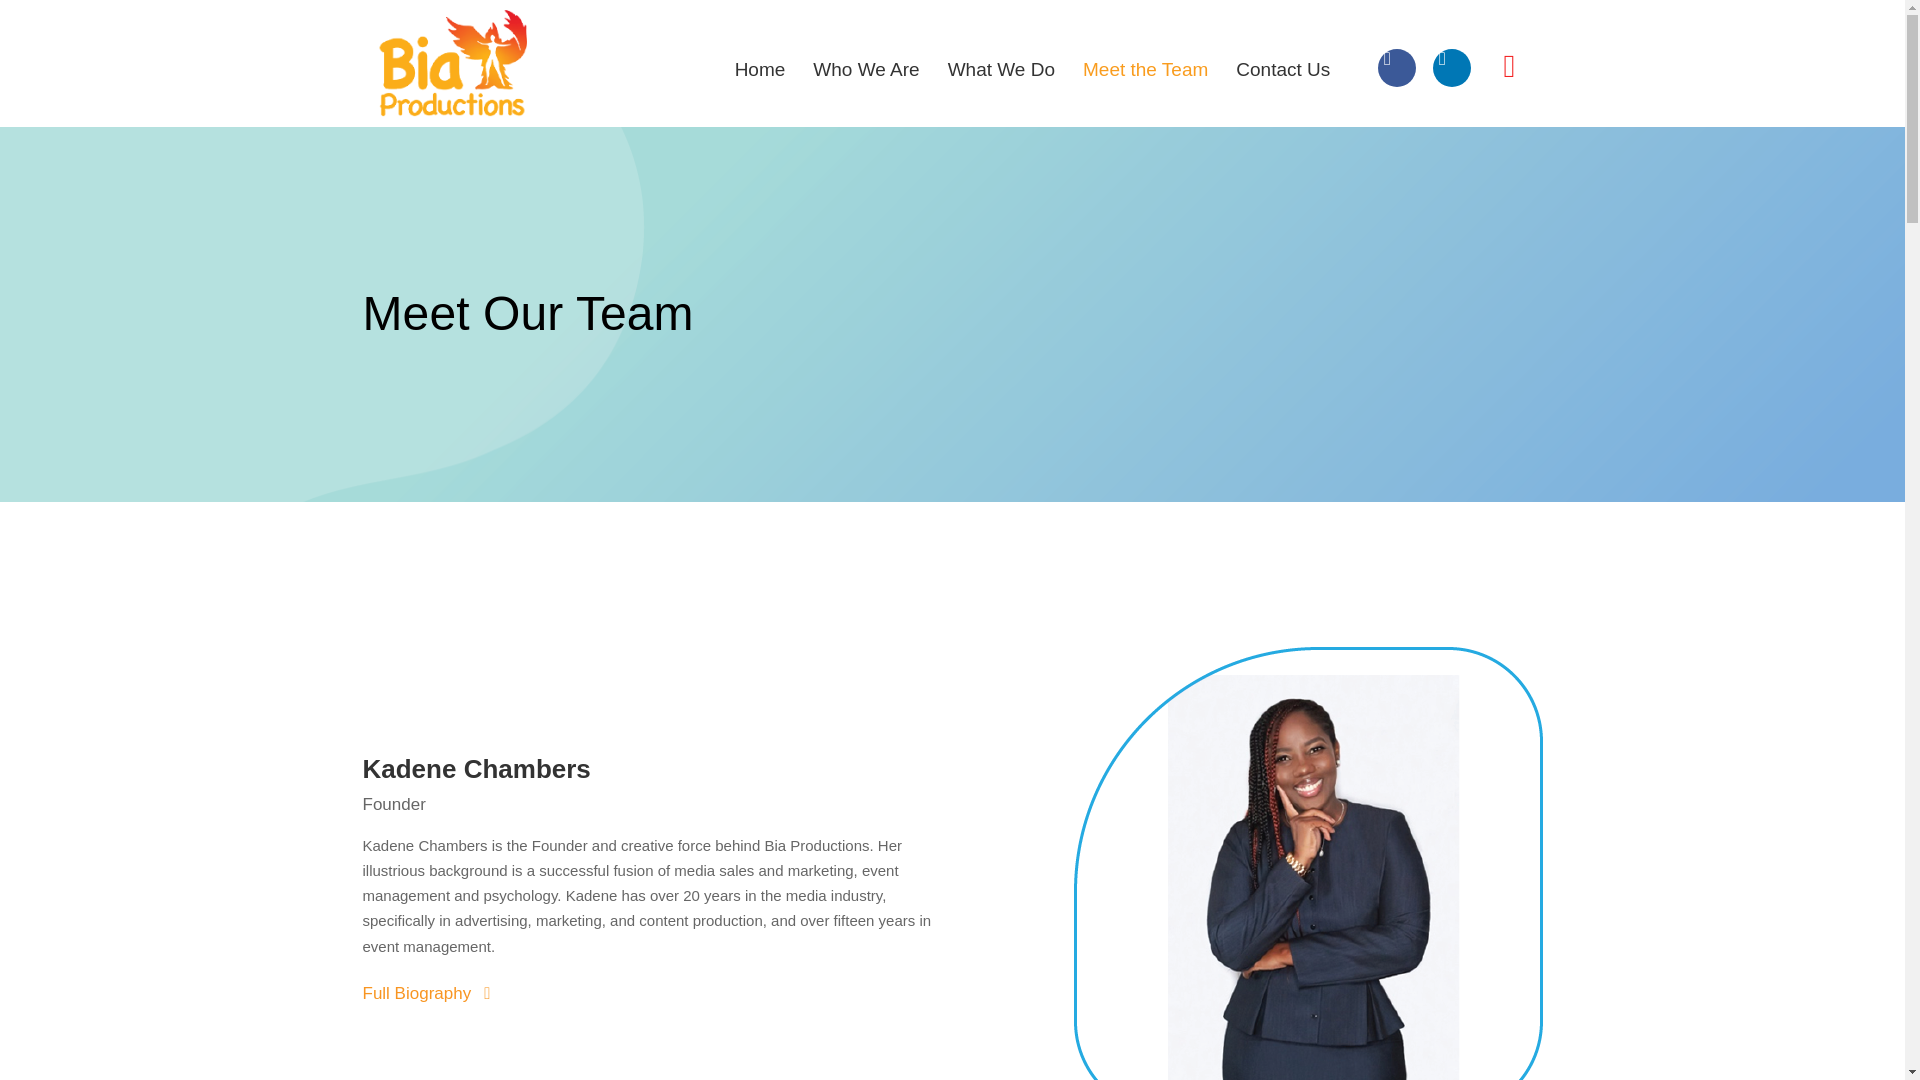 The image size is (1920, 1080). What do you see at coordinates (1001, 70) in the screenshot?
I see `What We Do` at bounding box center [1001, 70].